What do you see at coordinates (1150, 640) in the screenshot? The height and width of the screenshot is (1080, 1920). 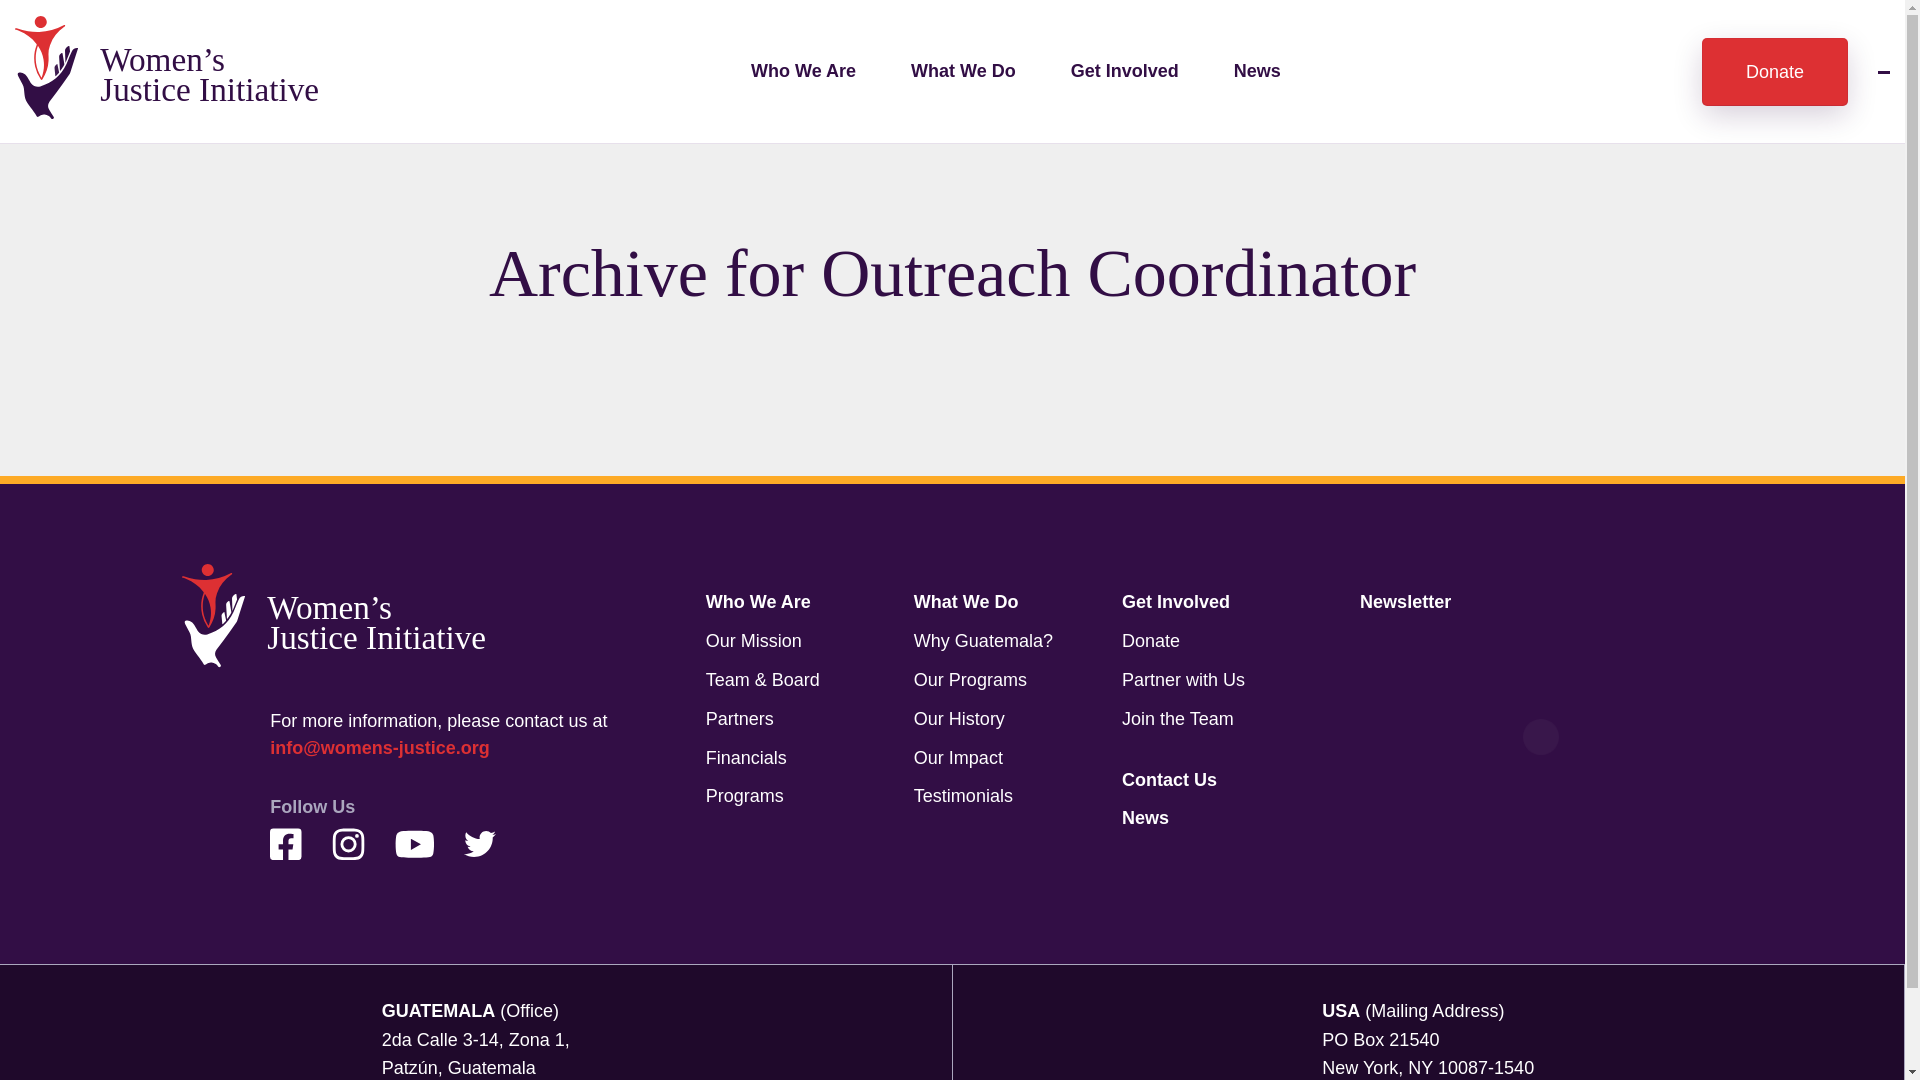 I see `Donate` at bounding box center [1150, 640].